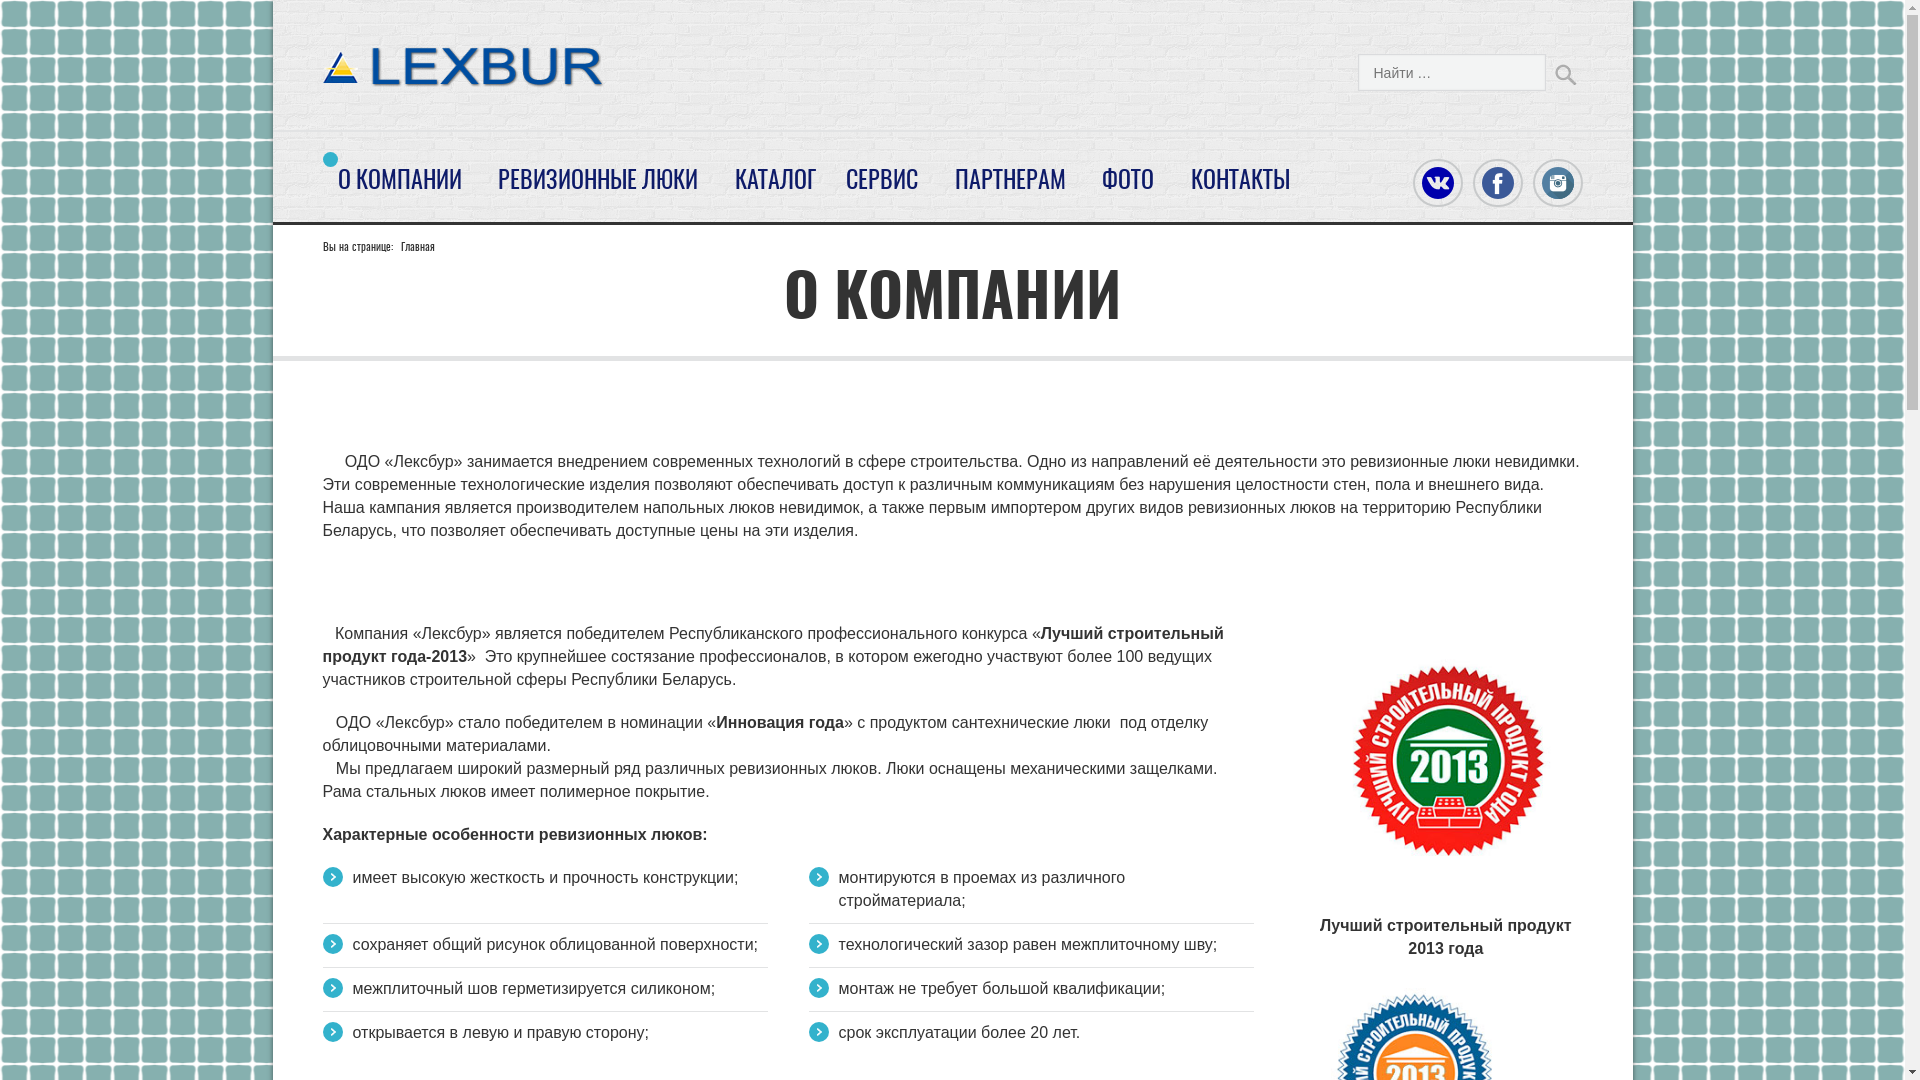 The height and width of the screenshot is (1080, 1920). Describe the element at coordinates (1565, 74) in the screenshot. I see `Search` at that location.